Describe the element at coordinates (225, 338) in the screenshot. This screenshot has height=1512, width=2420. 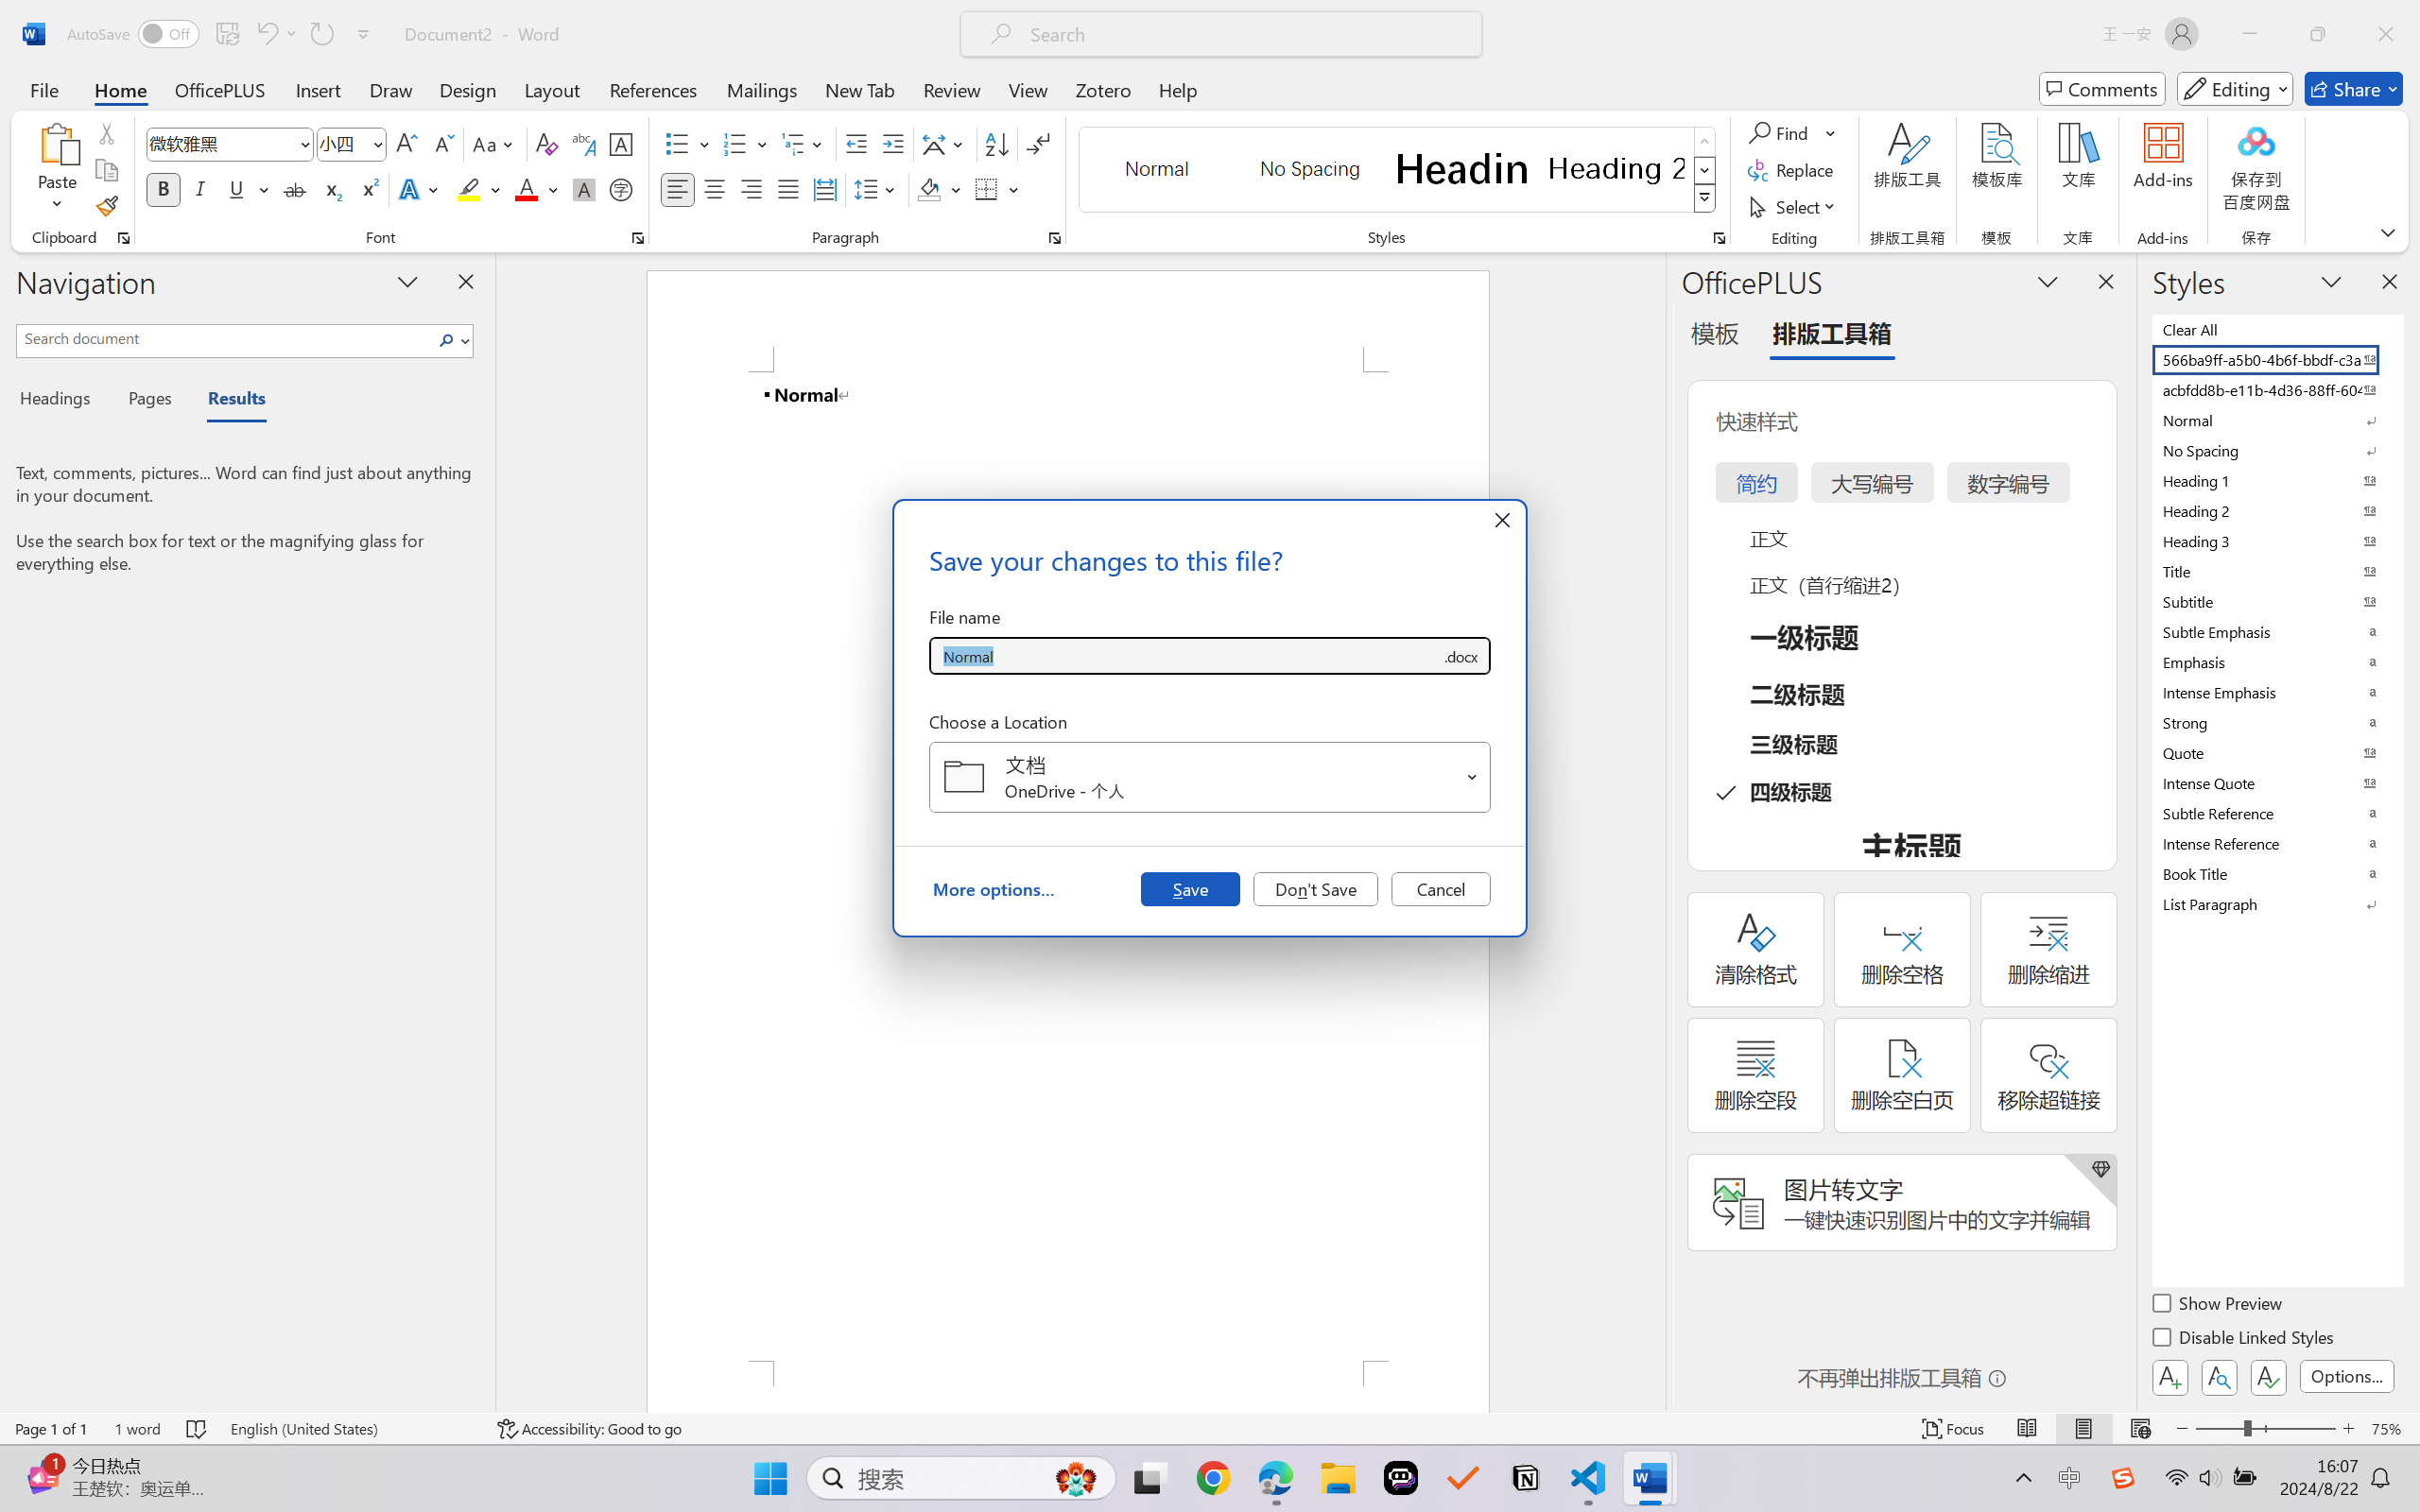
I see `Search document` at that location.